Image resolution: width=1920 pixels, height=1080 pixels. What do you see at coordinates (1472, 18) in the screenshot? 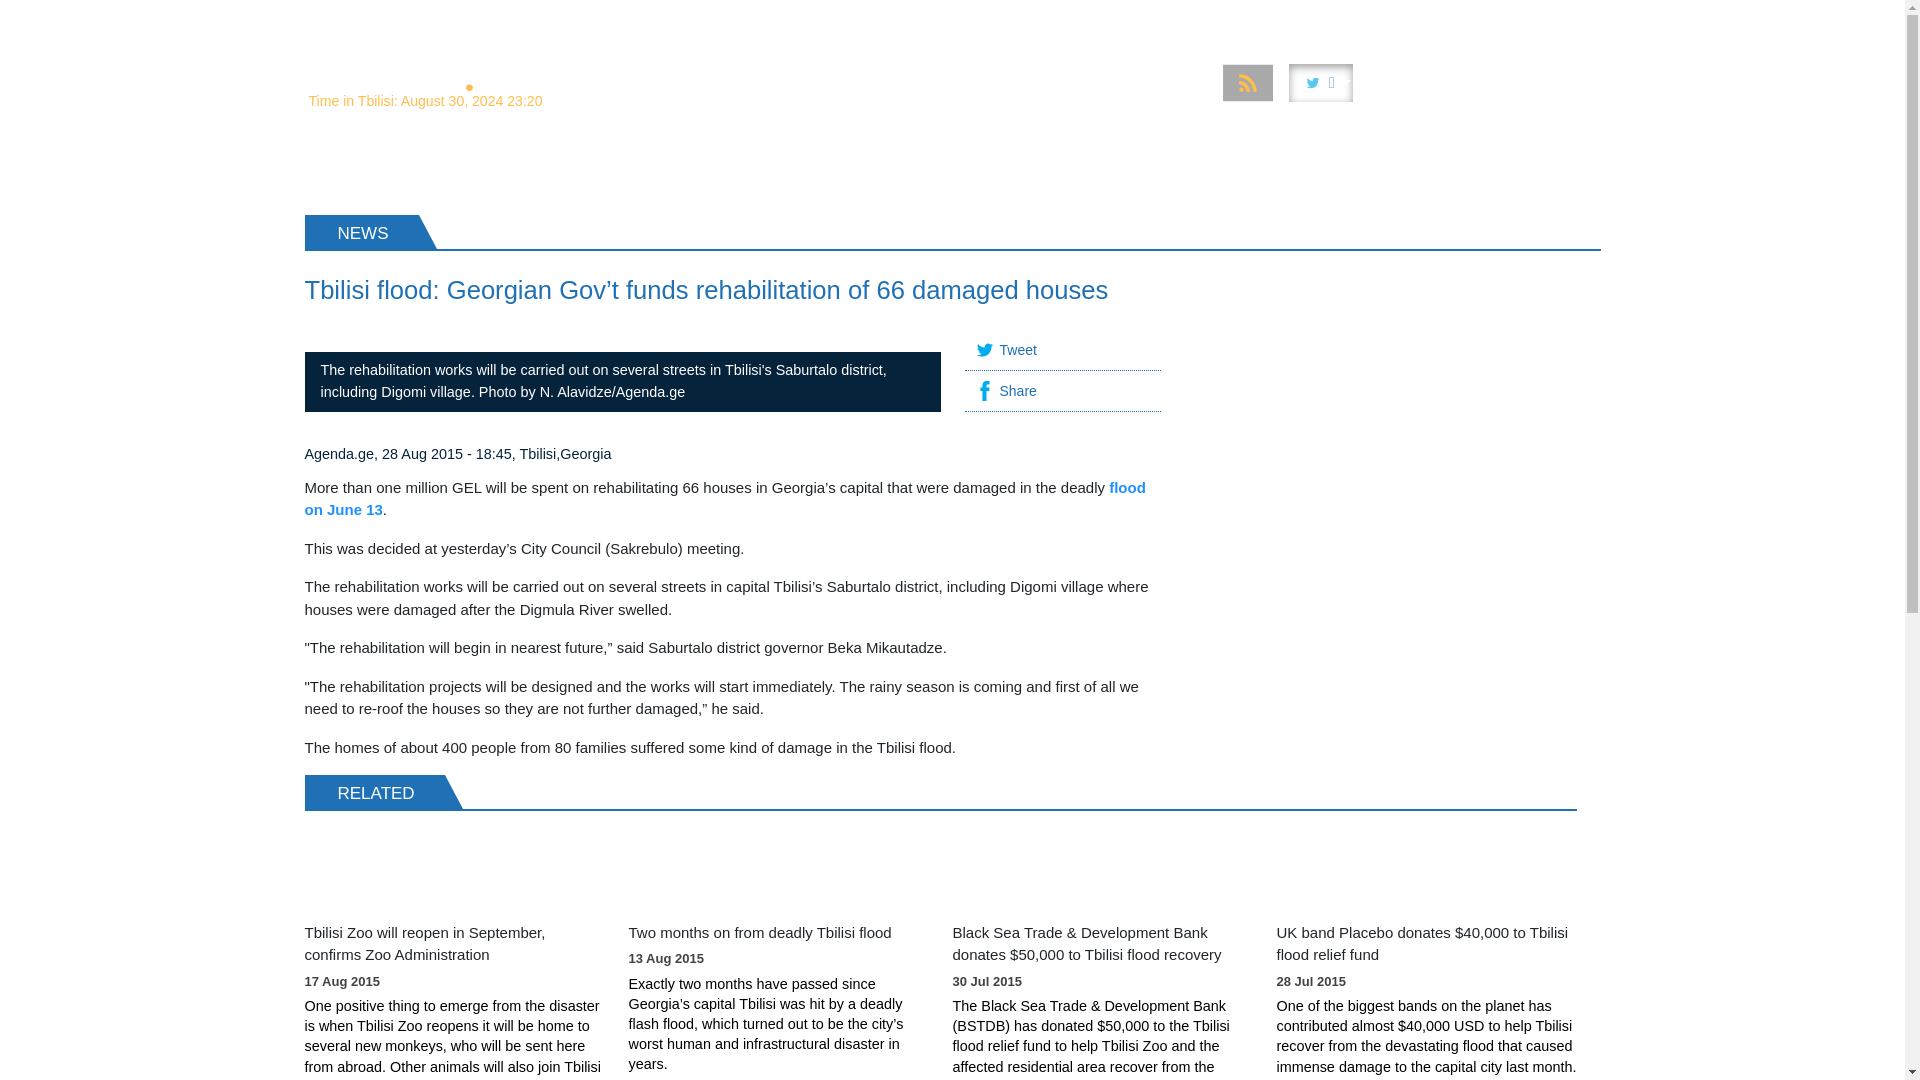
I see `Pressscanner` at bounding box center [1472, 18].